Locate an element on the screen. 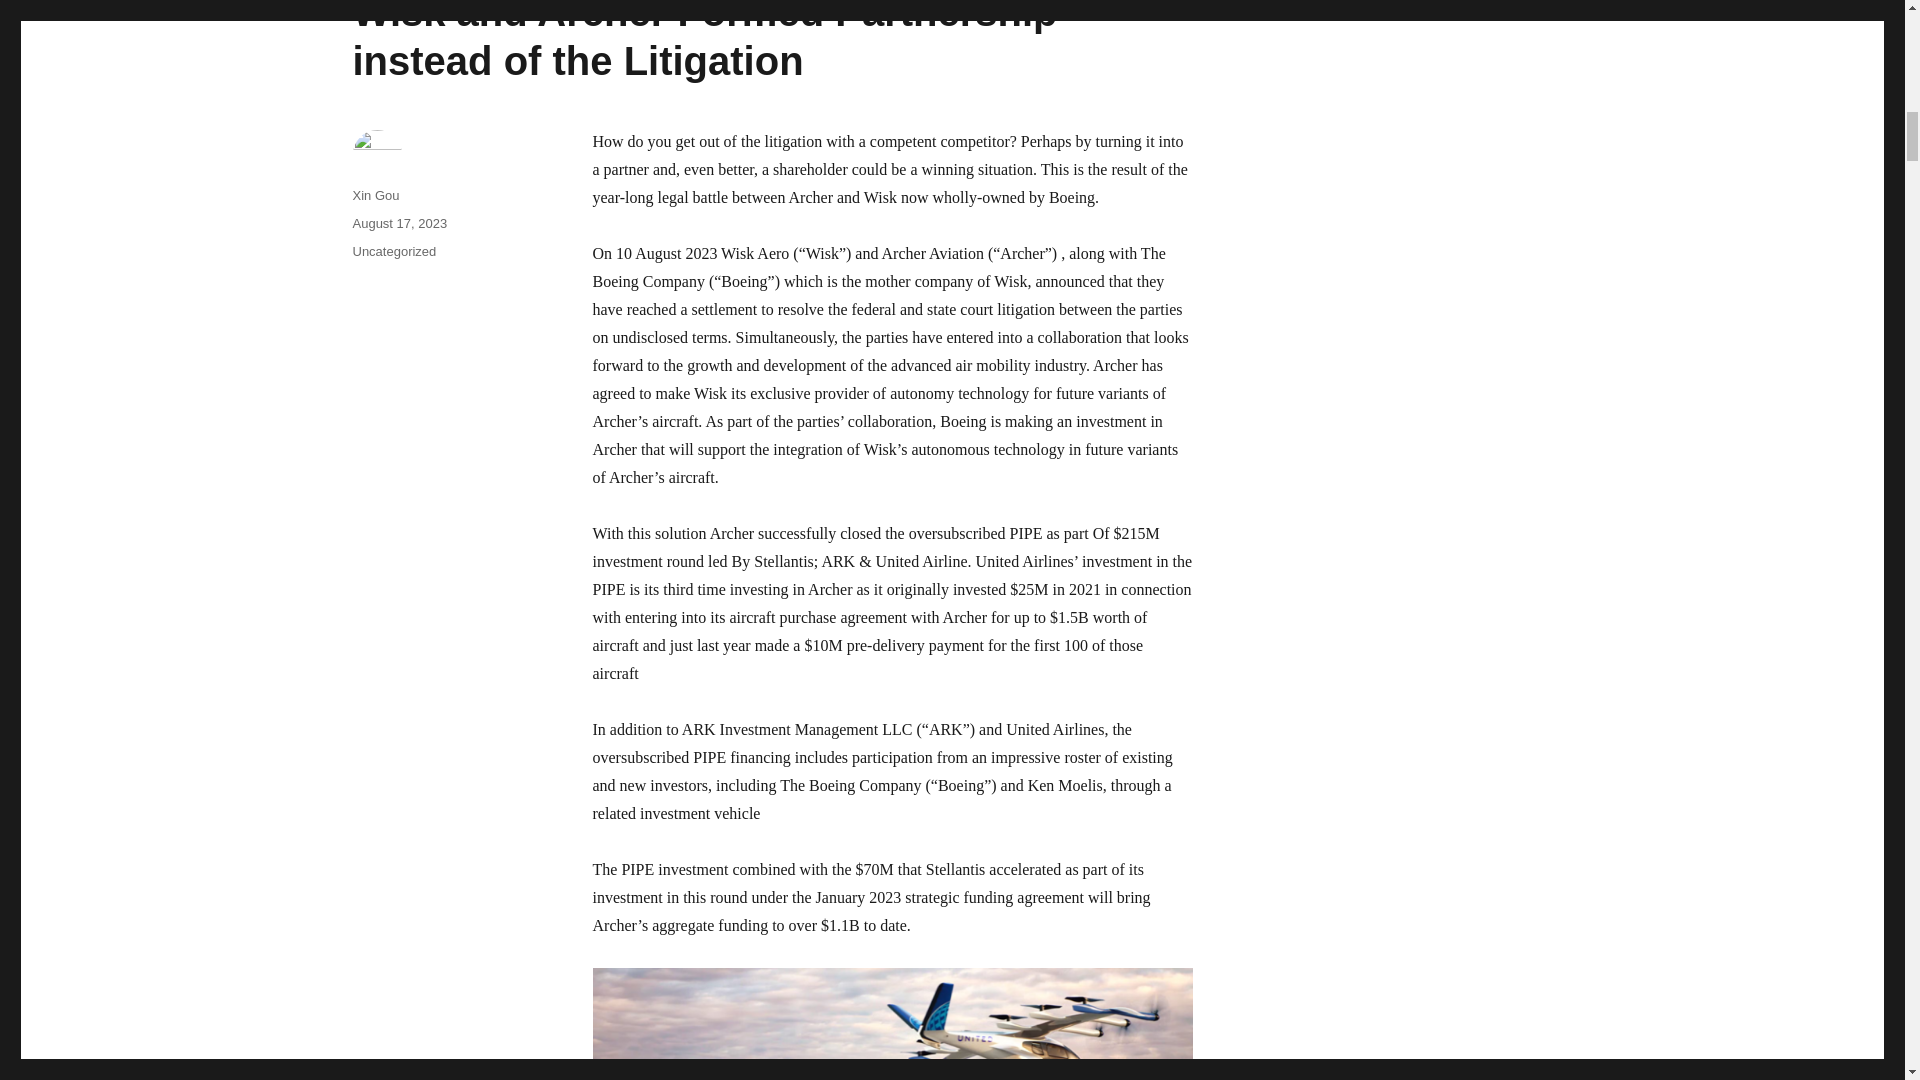  Xin Gou is located at coordinates (375, 195).